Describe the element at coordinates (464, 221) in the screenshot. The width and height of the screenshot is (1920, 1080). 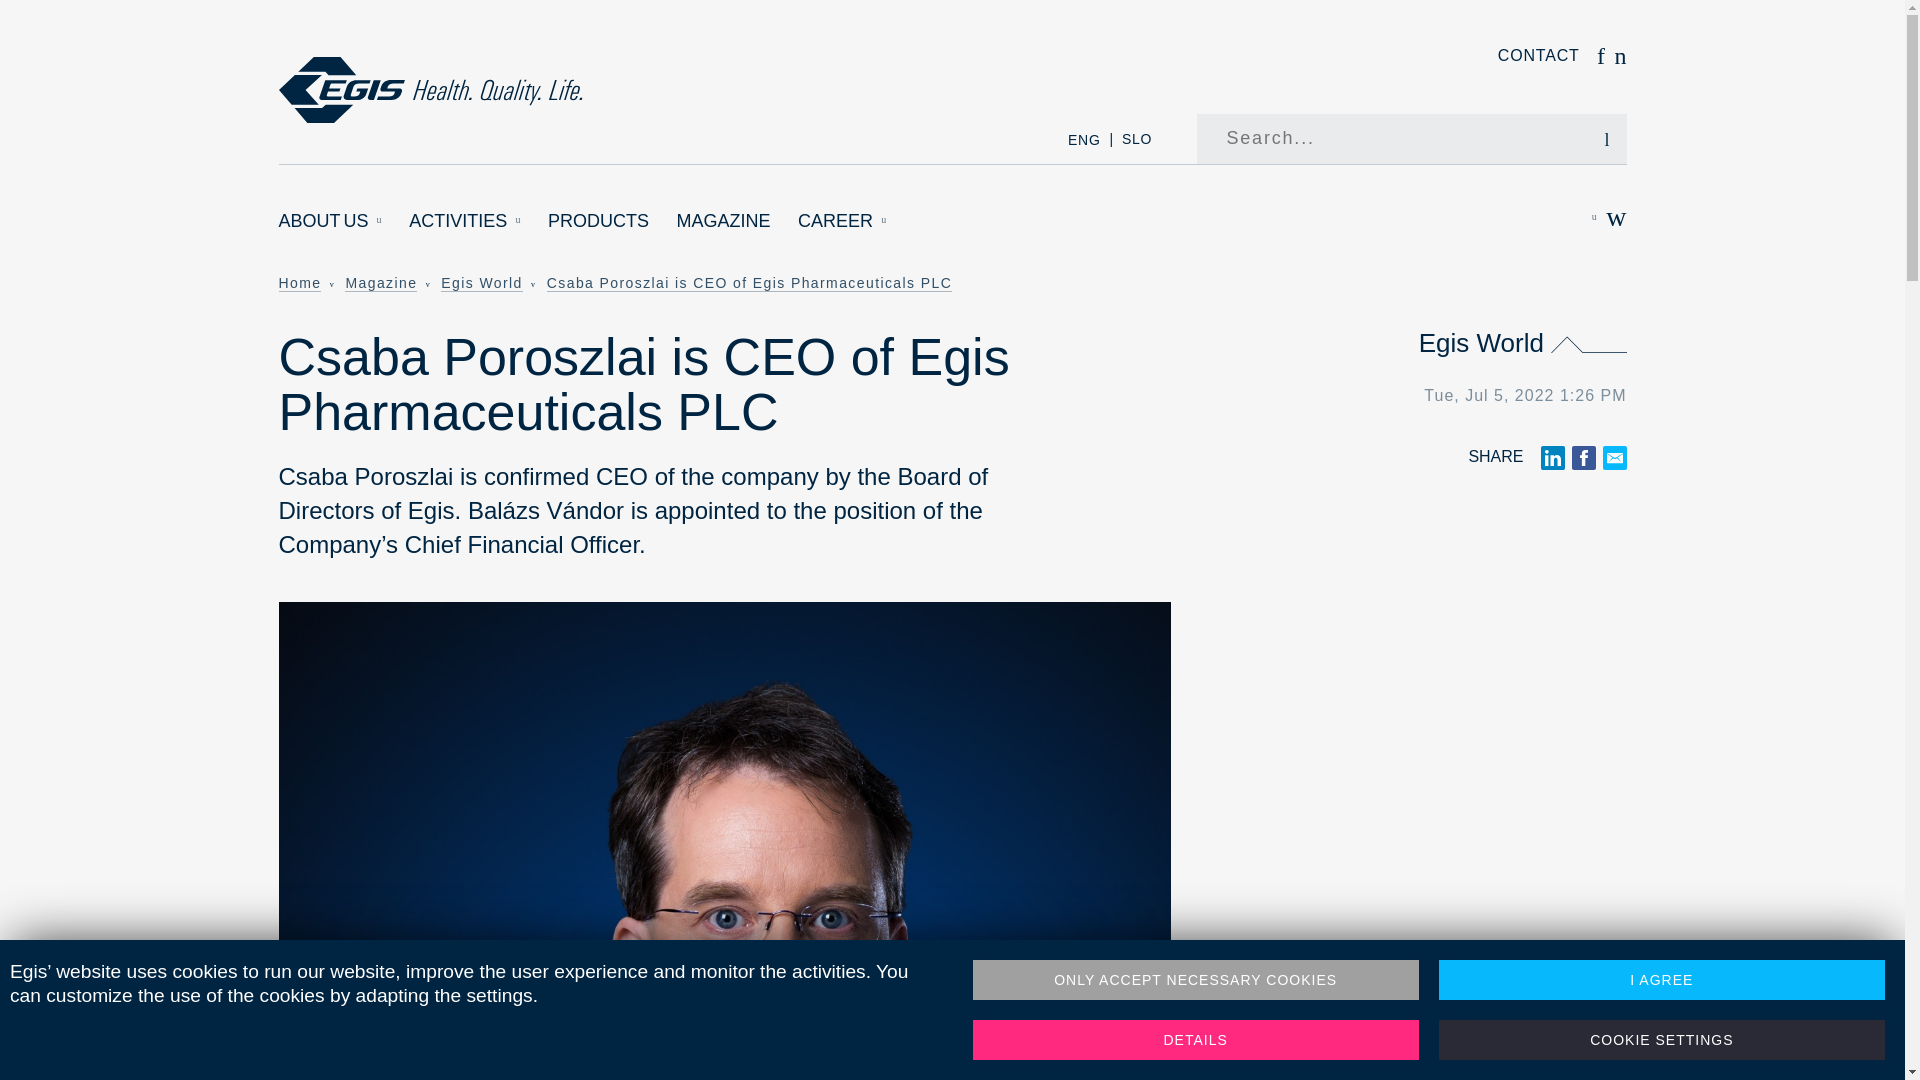
I see `ACTIVITIES` at that location.